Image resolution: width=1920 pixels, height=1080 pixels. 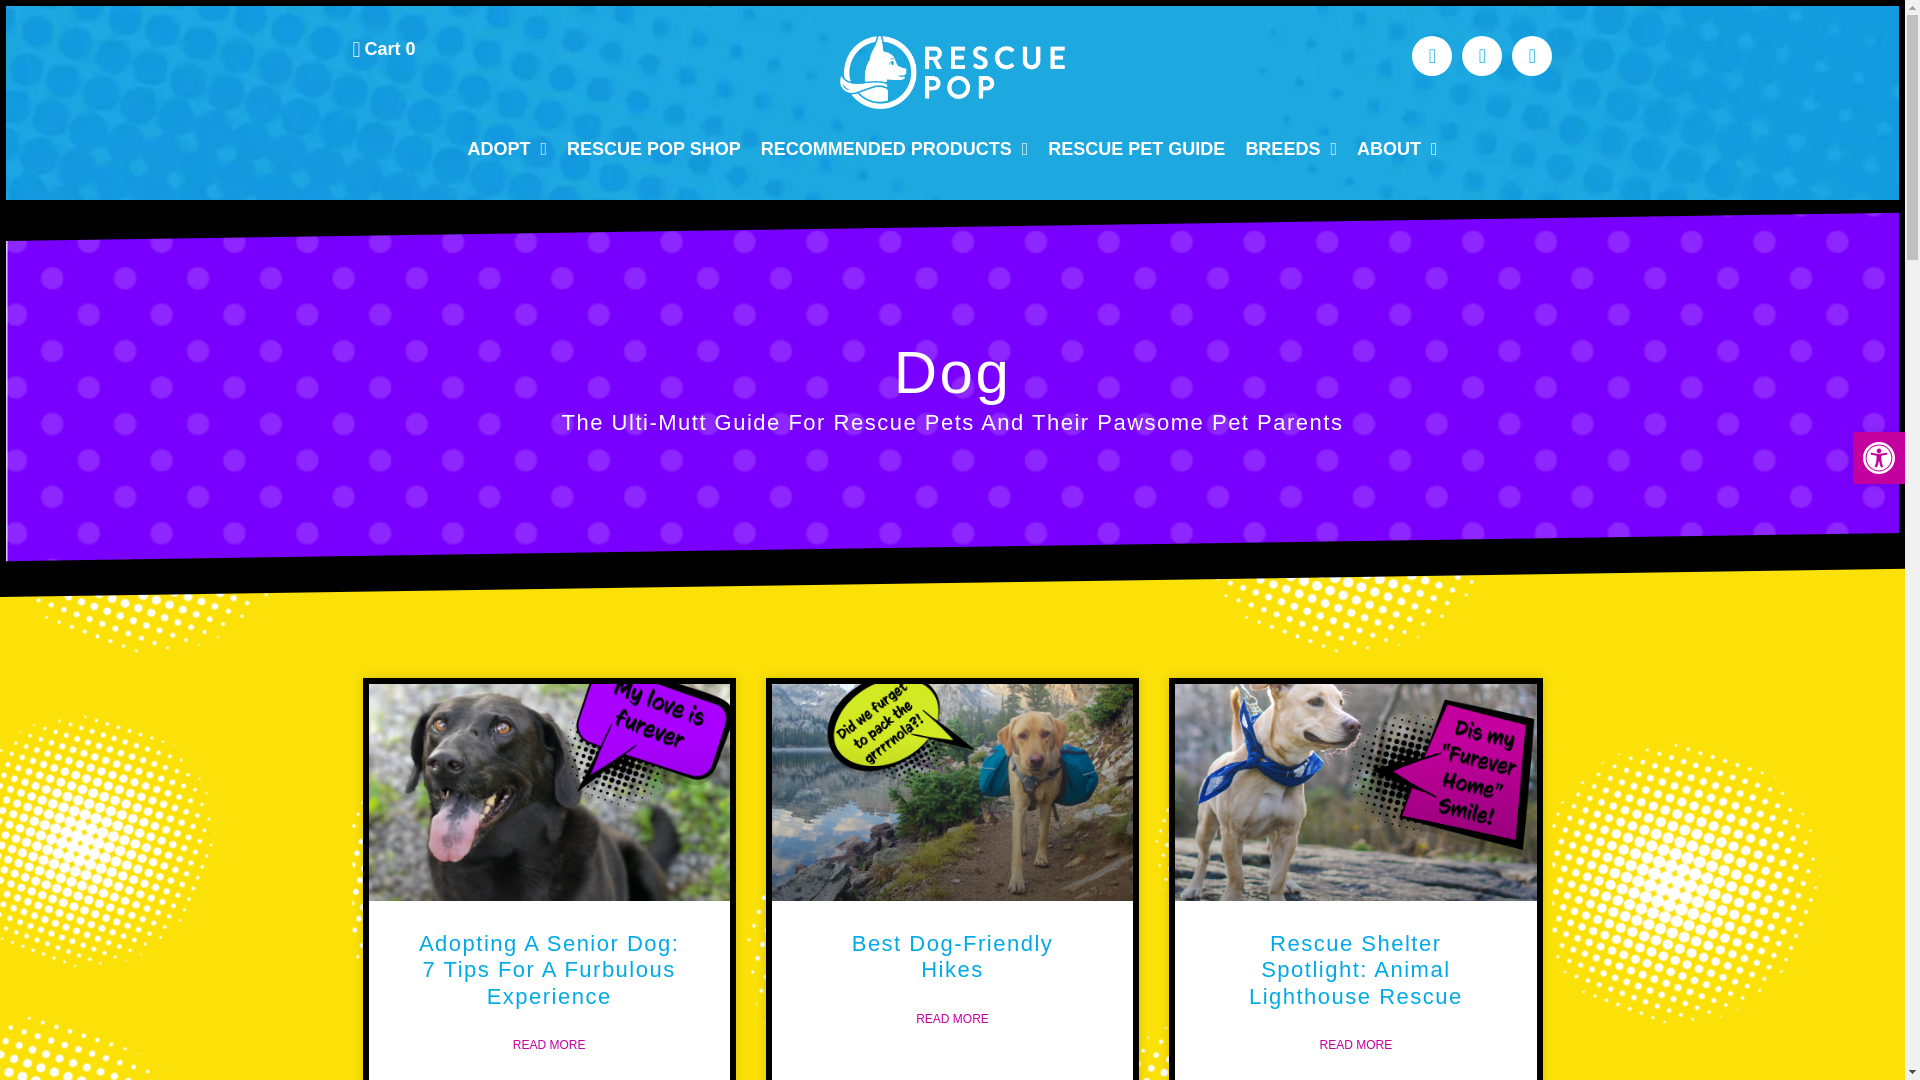 I want to click on RECOMMENDED PRODUCTS, so click(x=894, y=149).